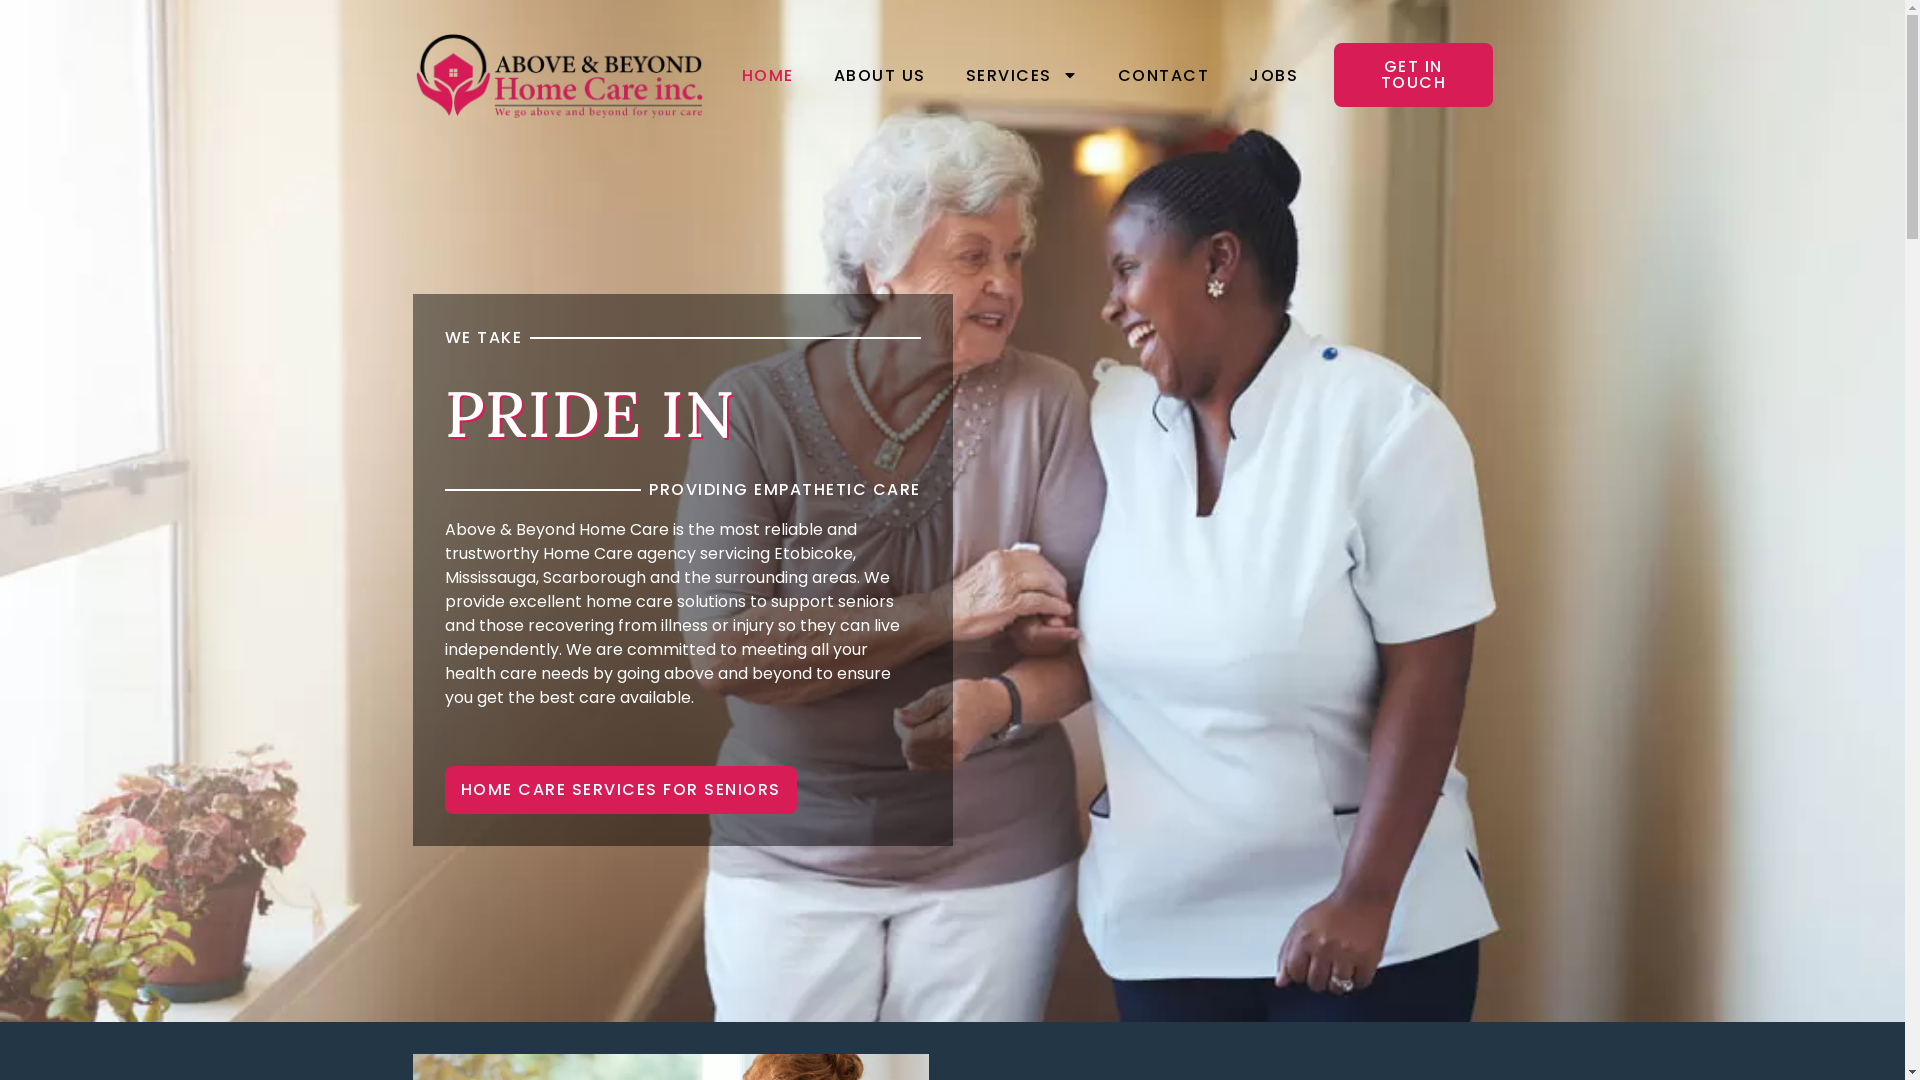 The height and width of the screenshot is (1080, 1920). What do you see at coordinates (558, 75) in the screenshot?
I see `Above and Beyond Home Care Inc` at bounding box center [558, 75].